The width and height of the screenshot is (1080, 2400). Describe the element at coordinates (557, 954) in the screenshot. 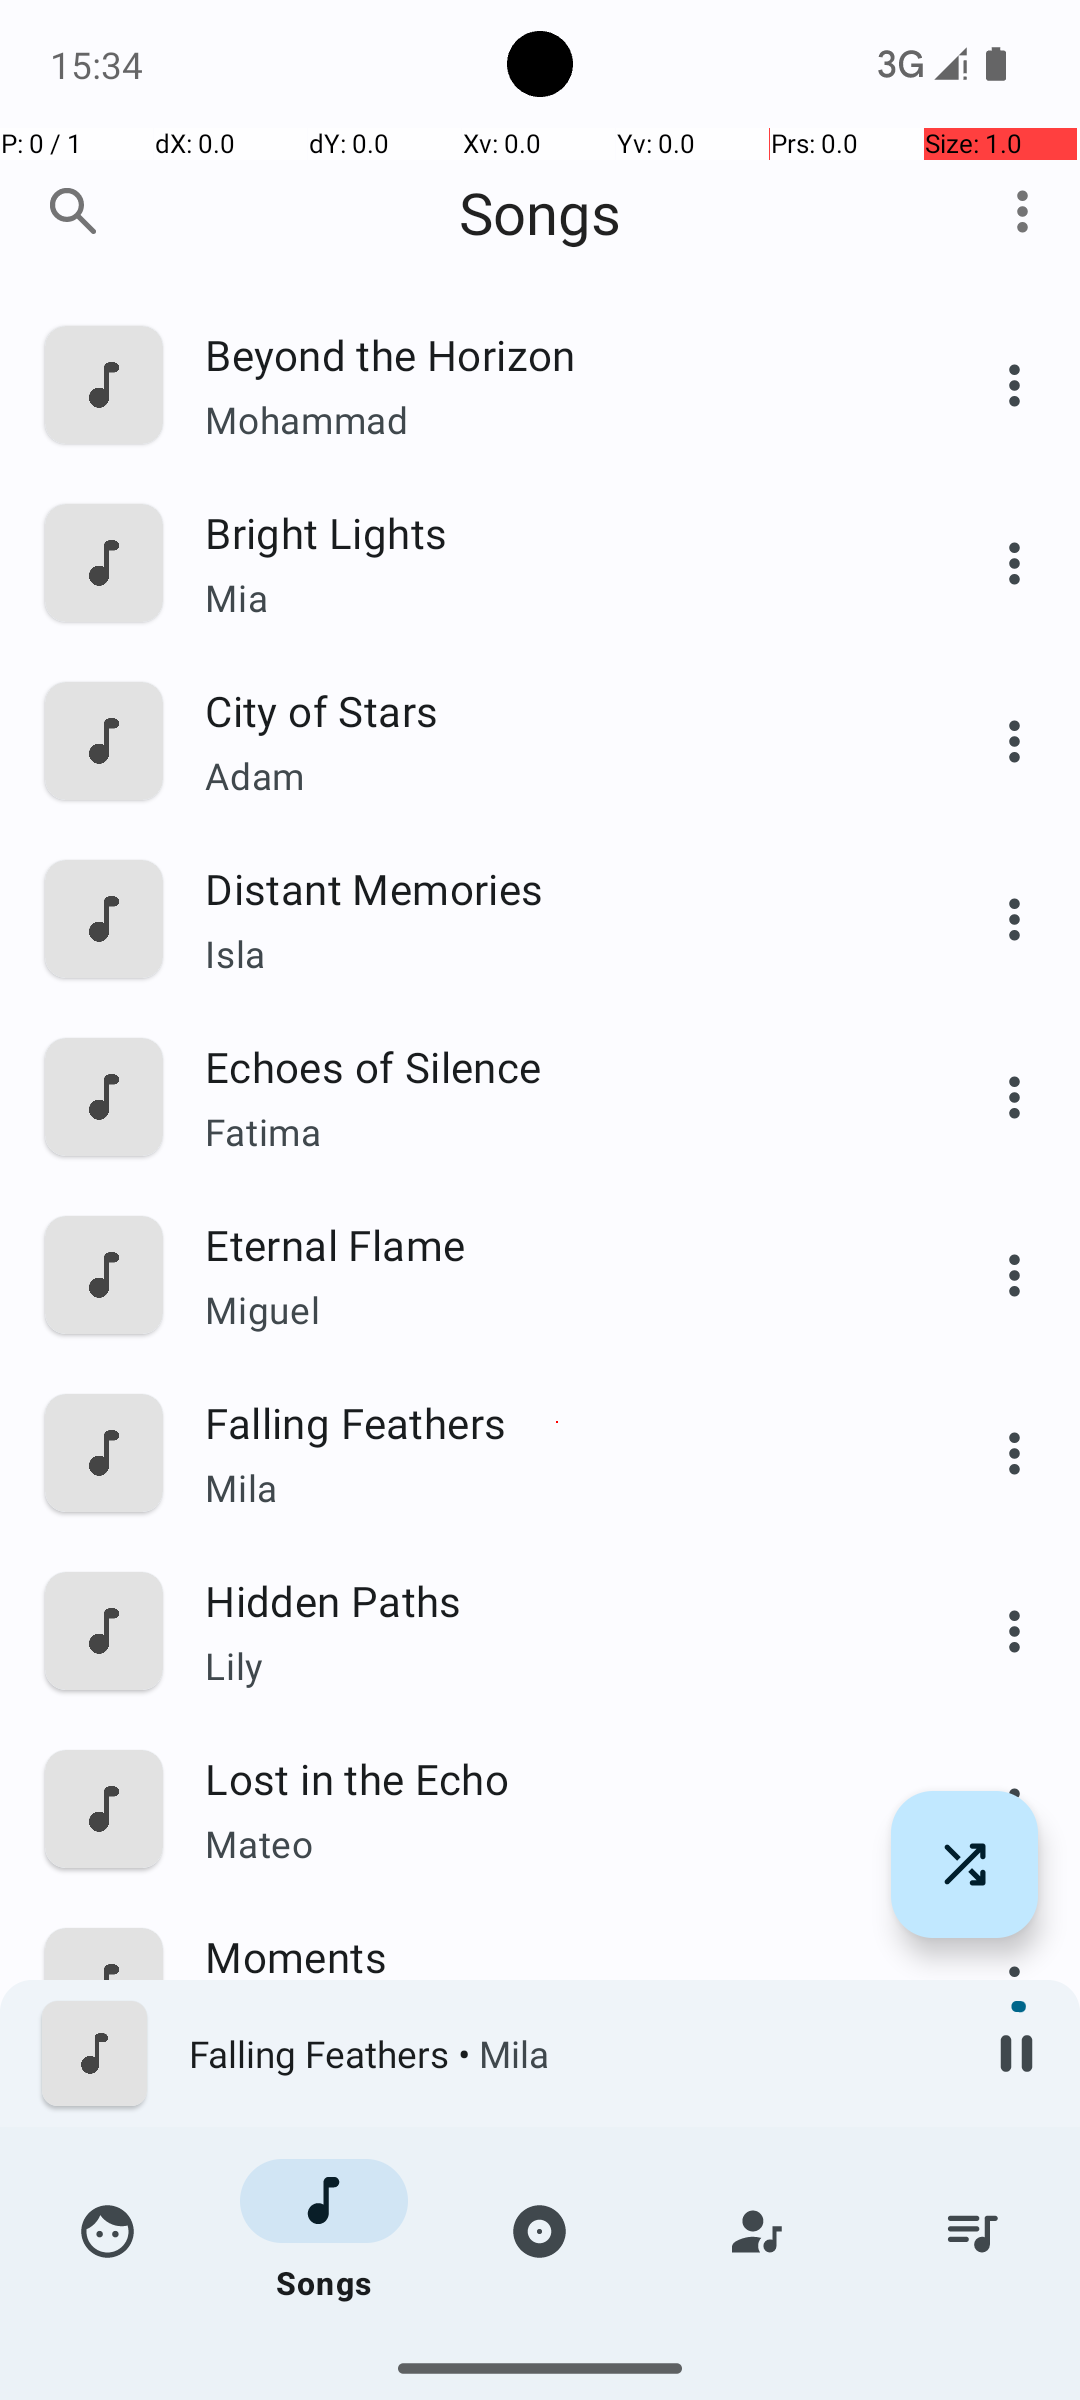

I see `Isla` at that location.